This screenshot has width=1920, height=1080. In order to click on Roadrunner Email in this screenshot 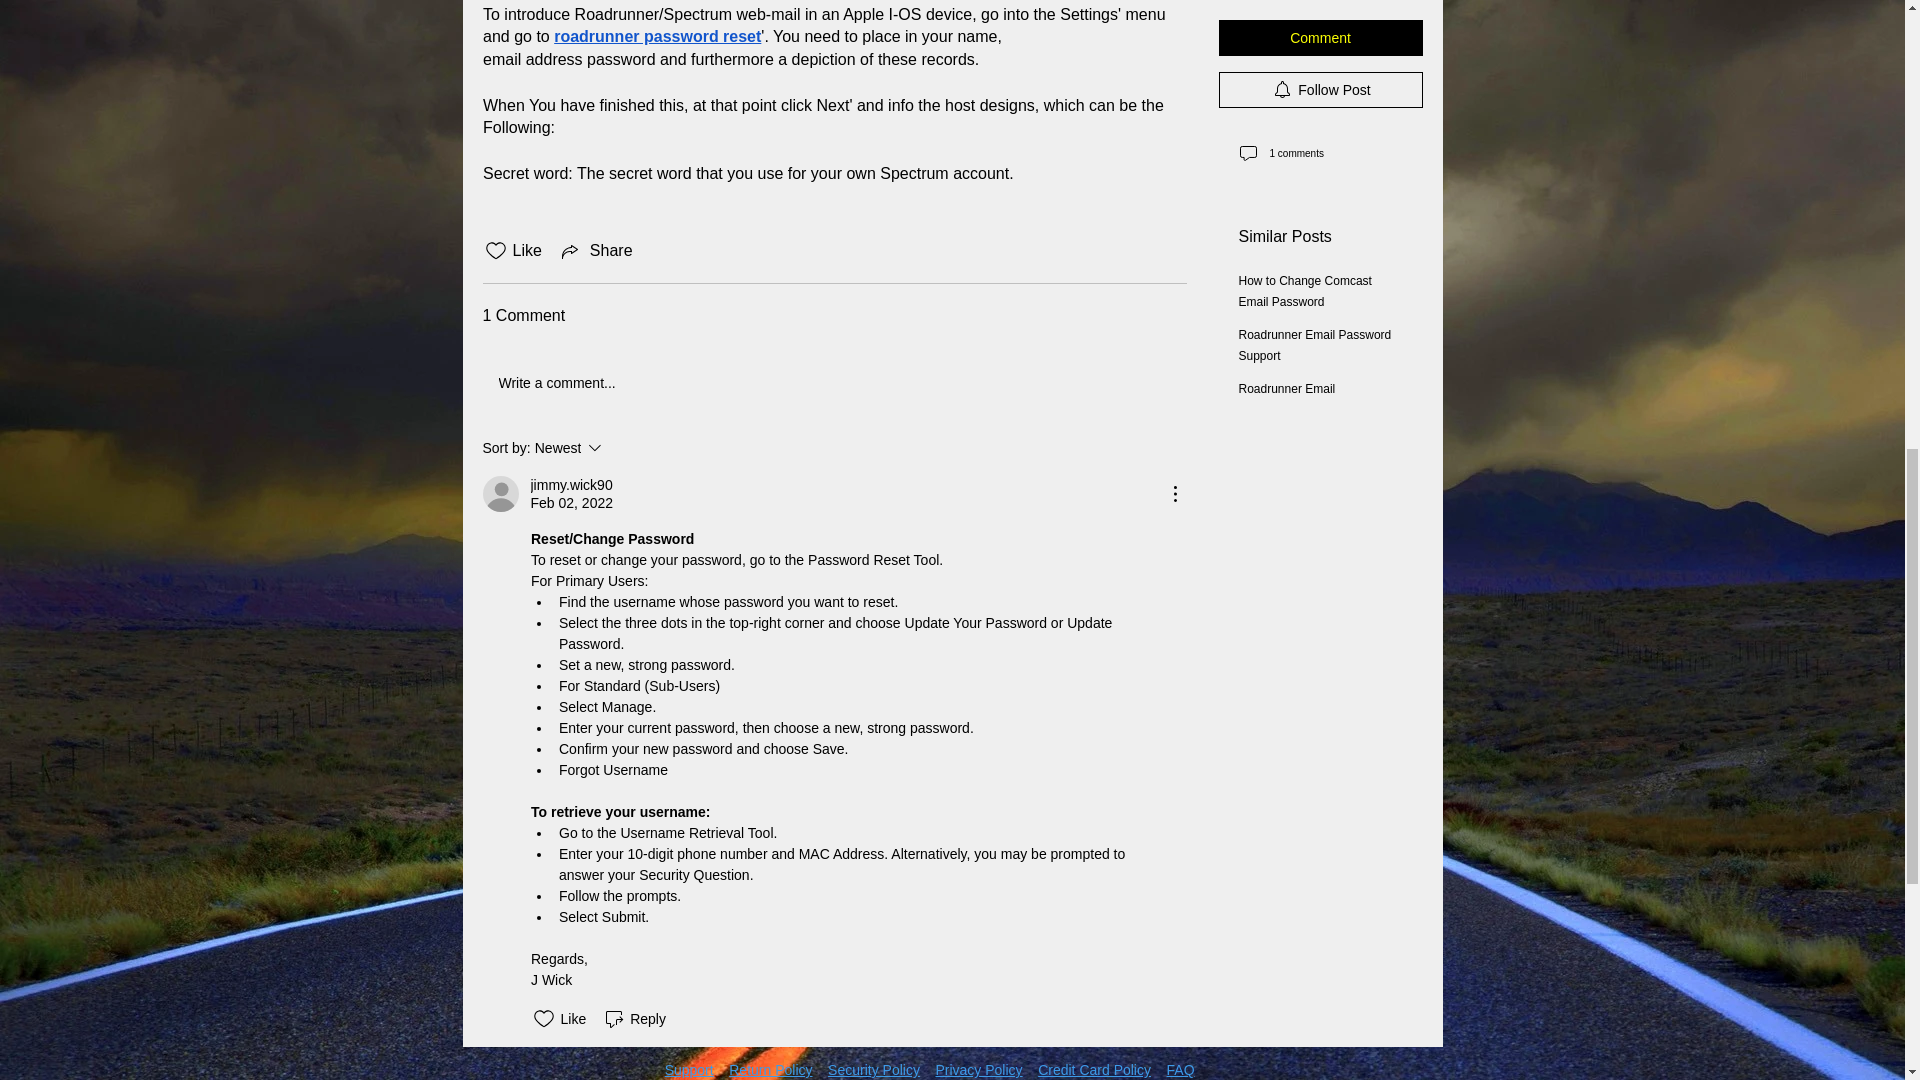, I will do `click(1286, 14)`.